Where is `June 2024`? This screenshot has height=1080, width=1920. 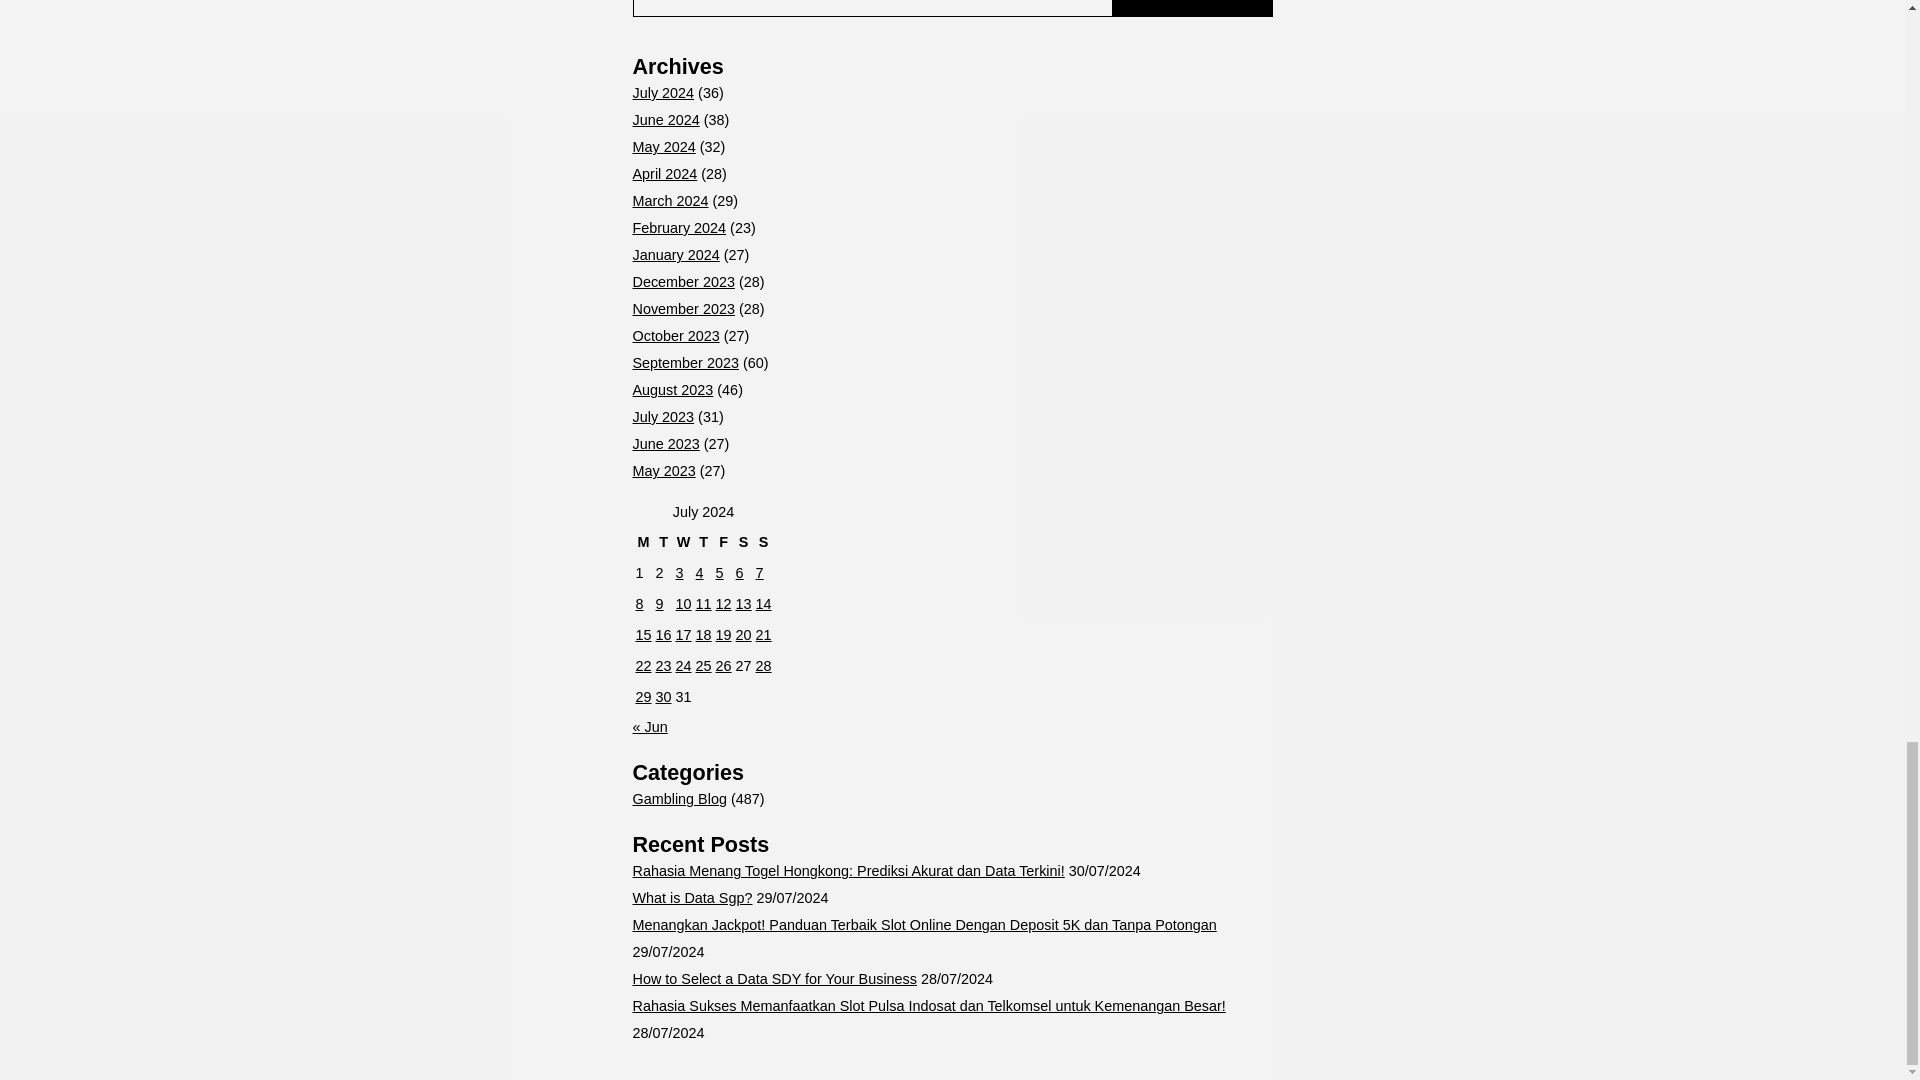 June 2024 is located at coordinates (664, 120).